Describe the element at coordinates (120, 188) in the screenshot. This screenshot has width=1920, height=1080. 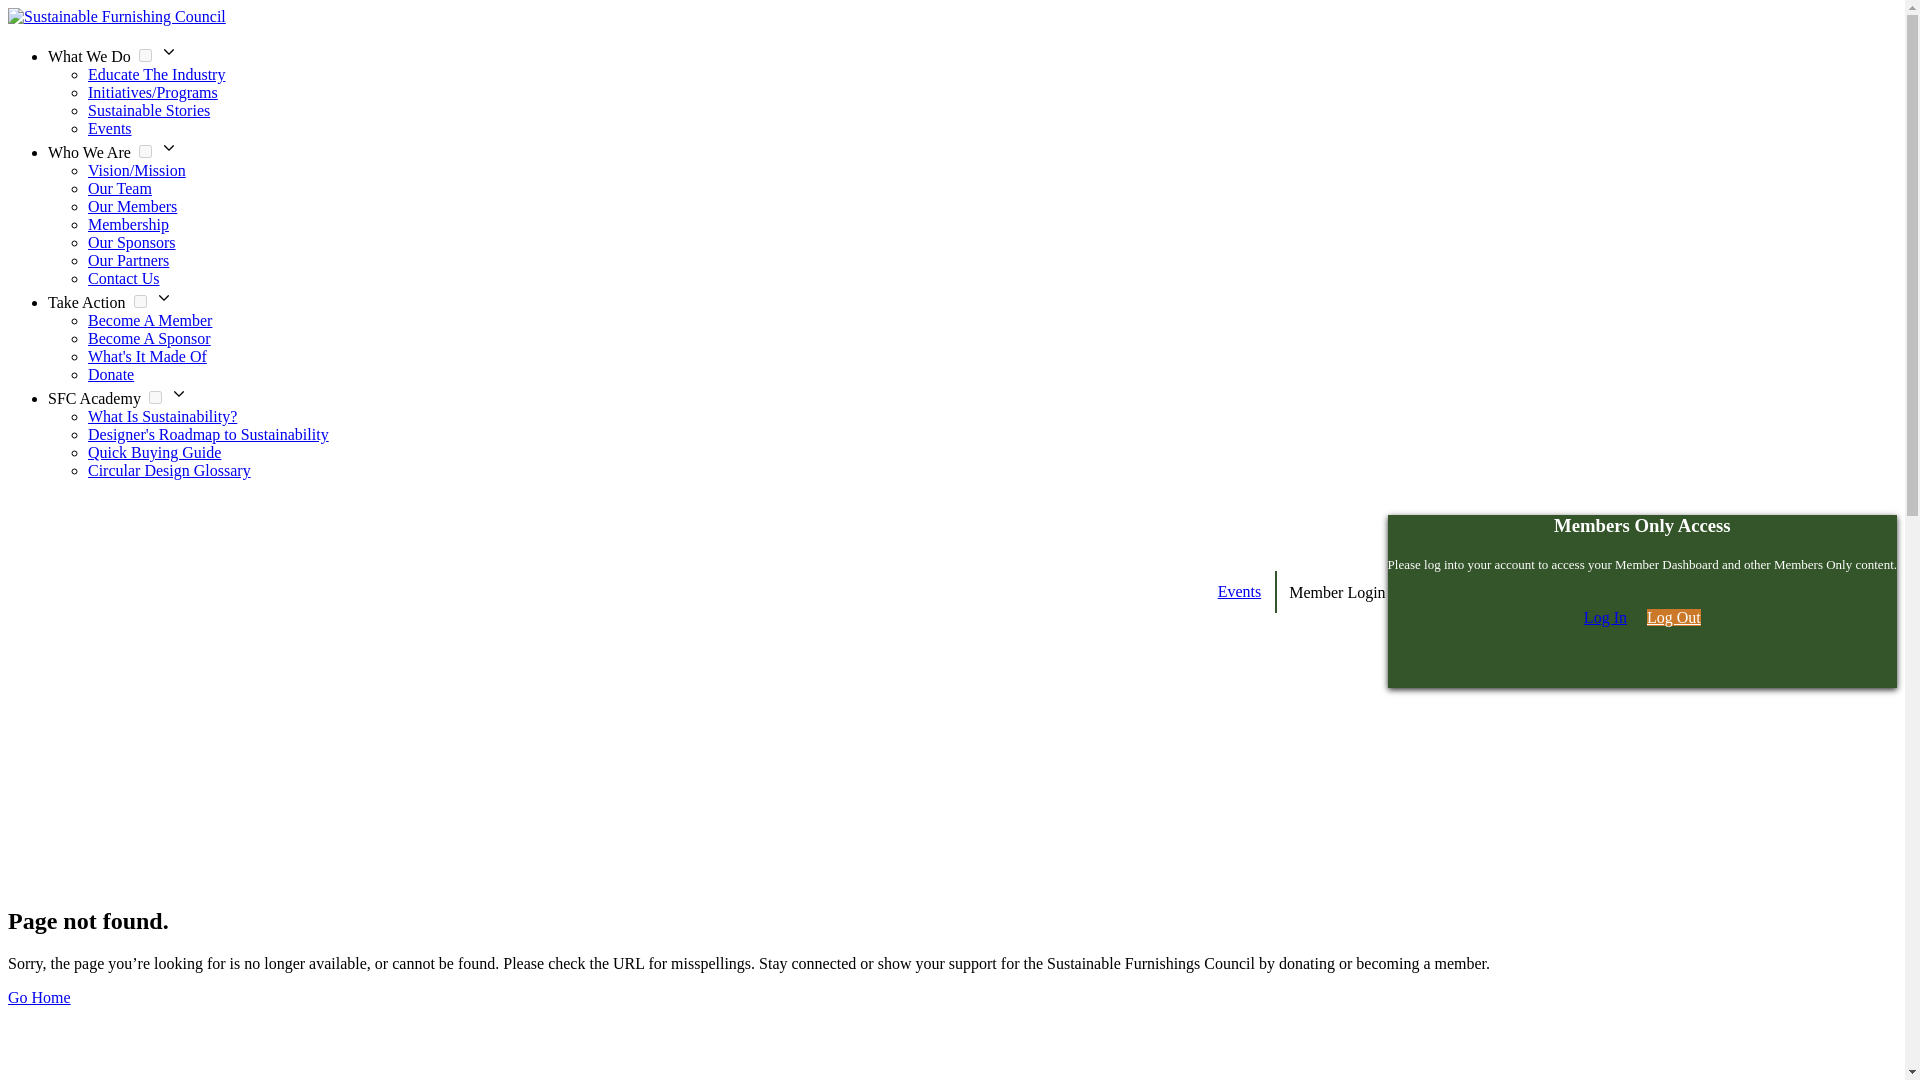
I see `Our Team` at that location.